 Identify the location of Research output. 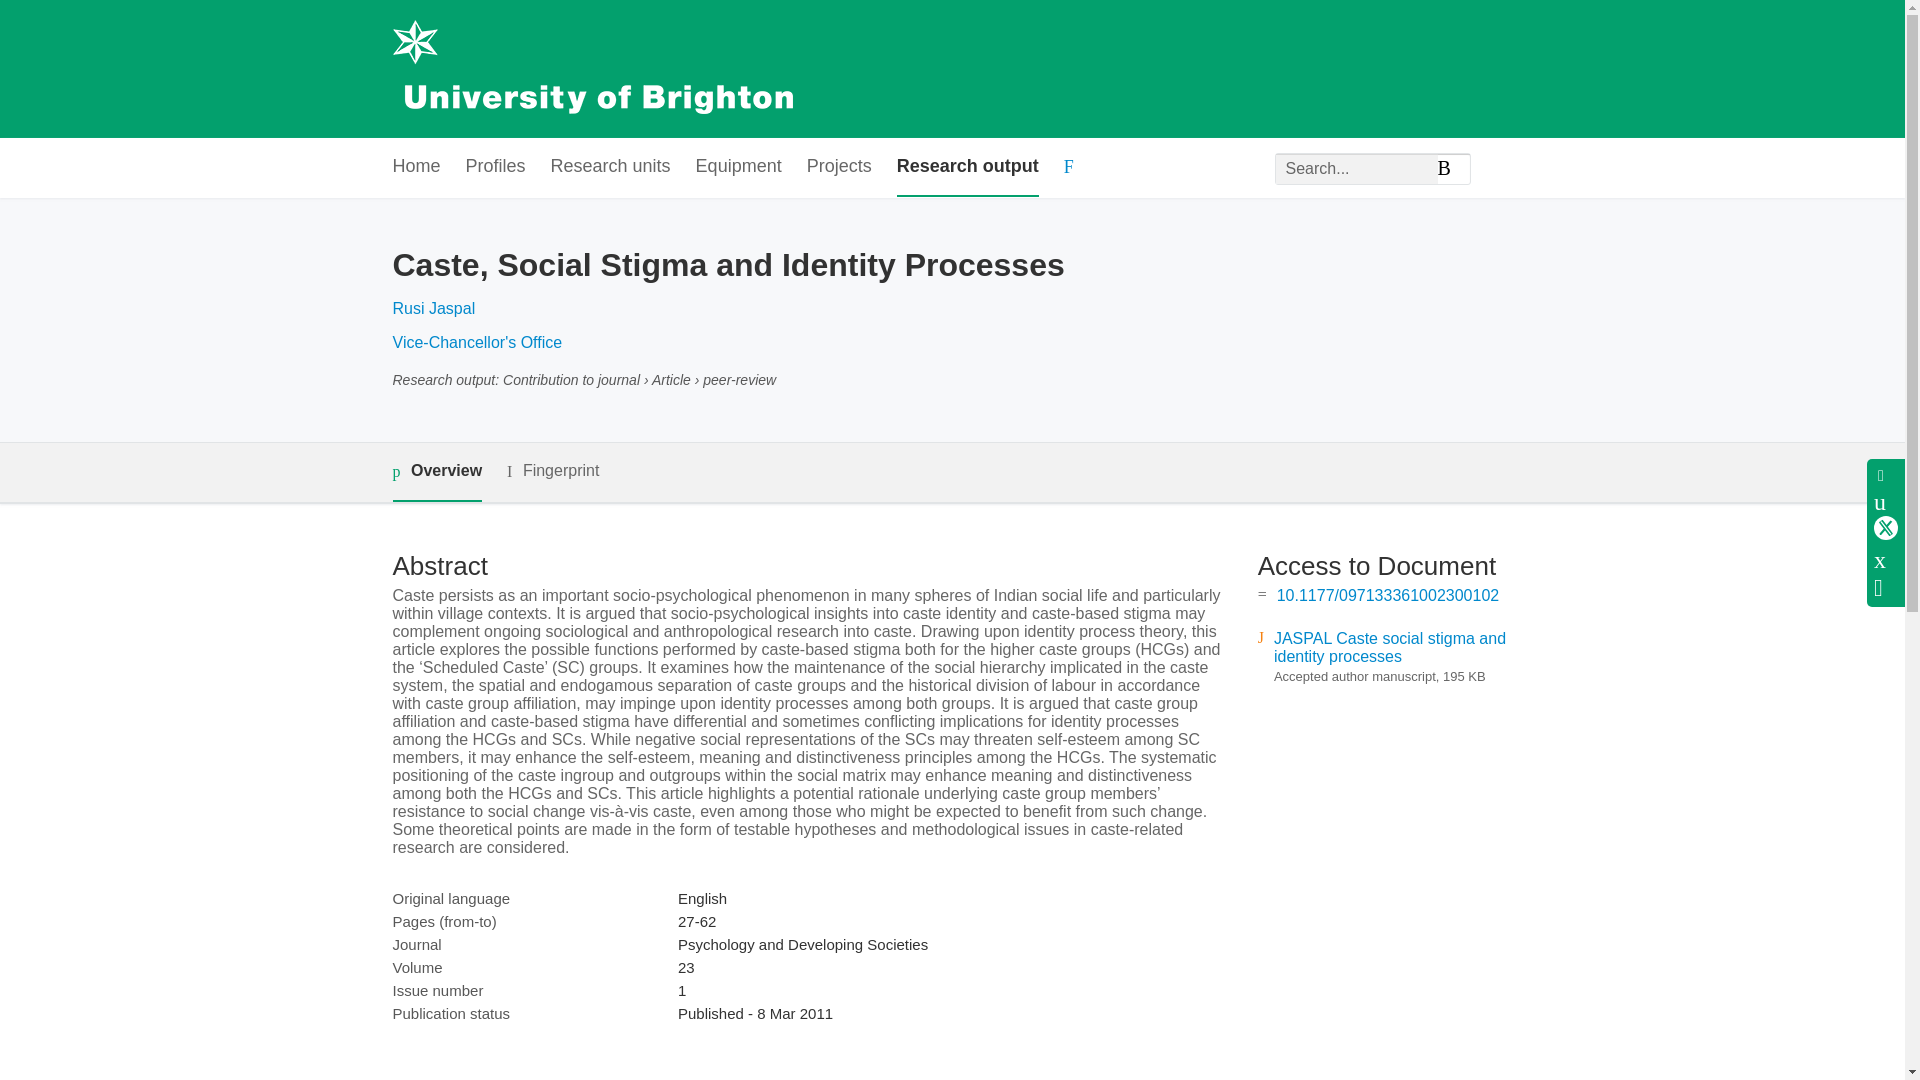
(967, 167).